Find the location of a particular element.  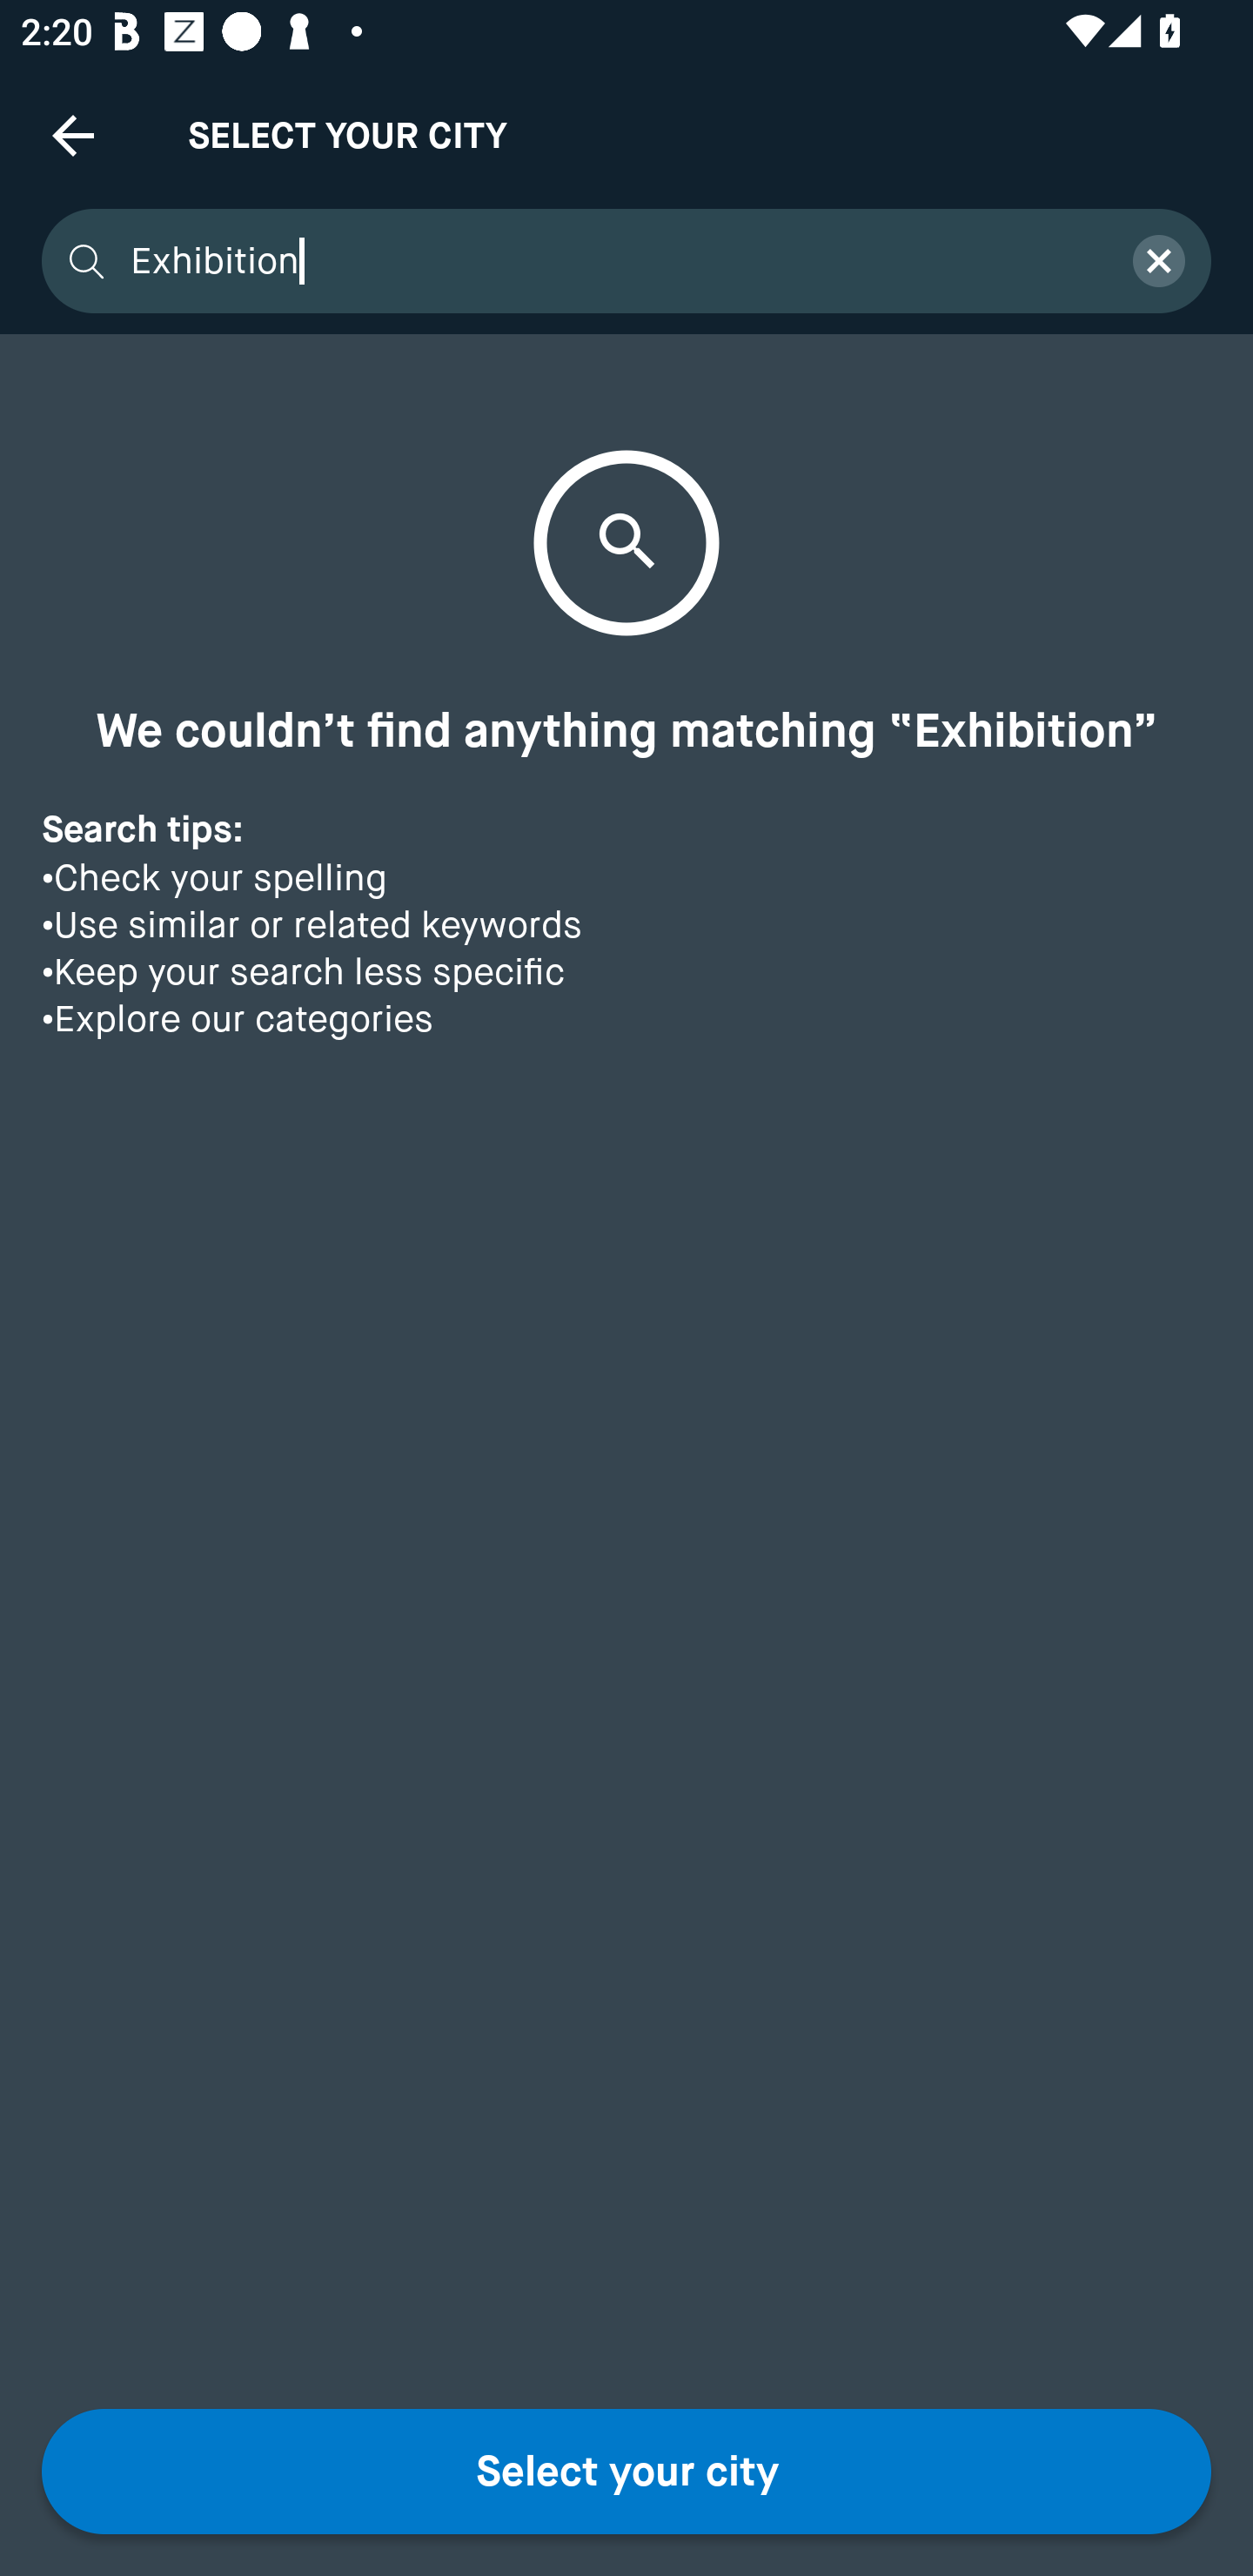

Navigate up is located at coordinates (73, 135).